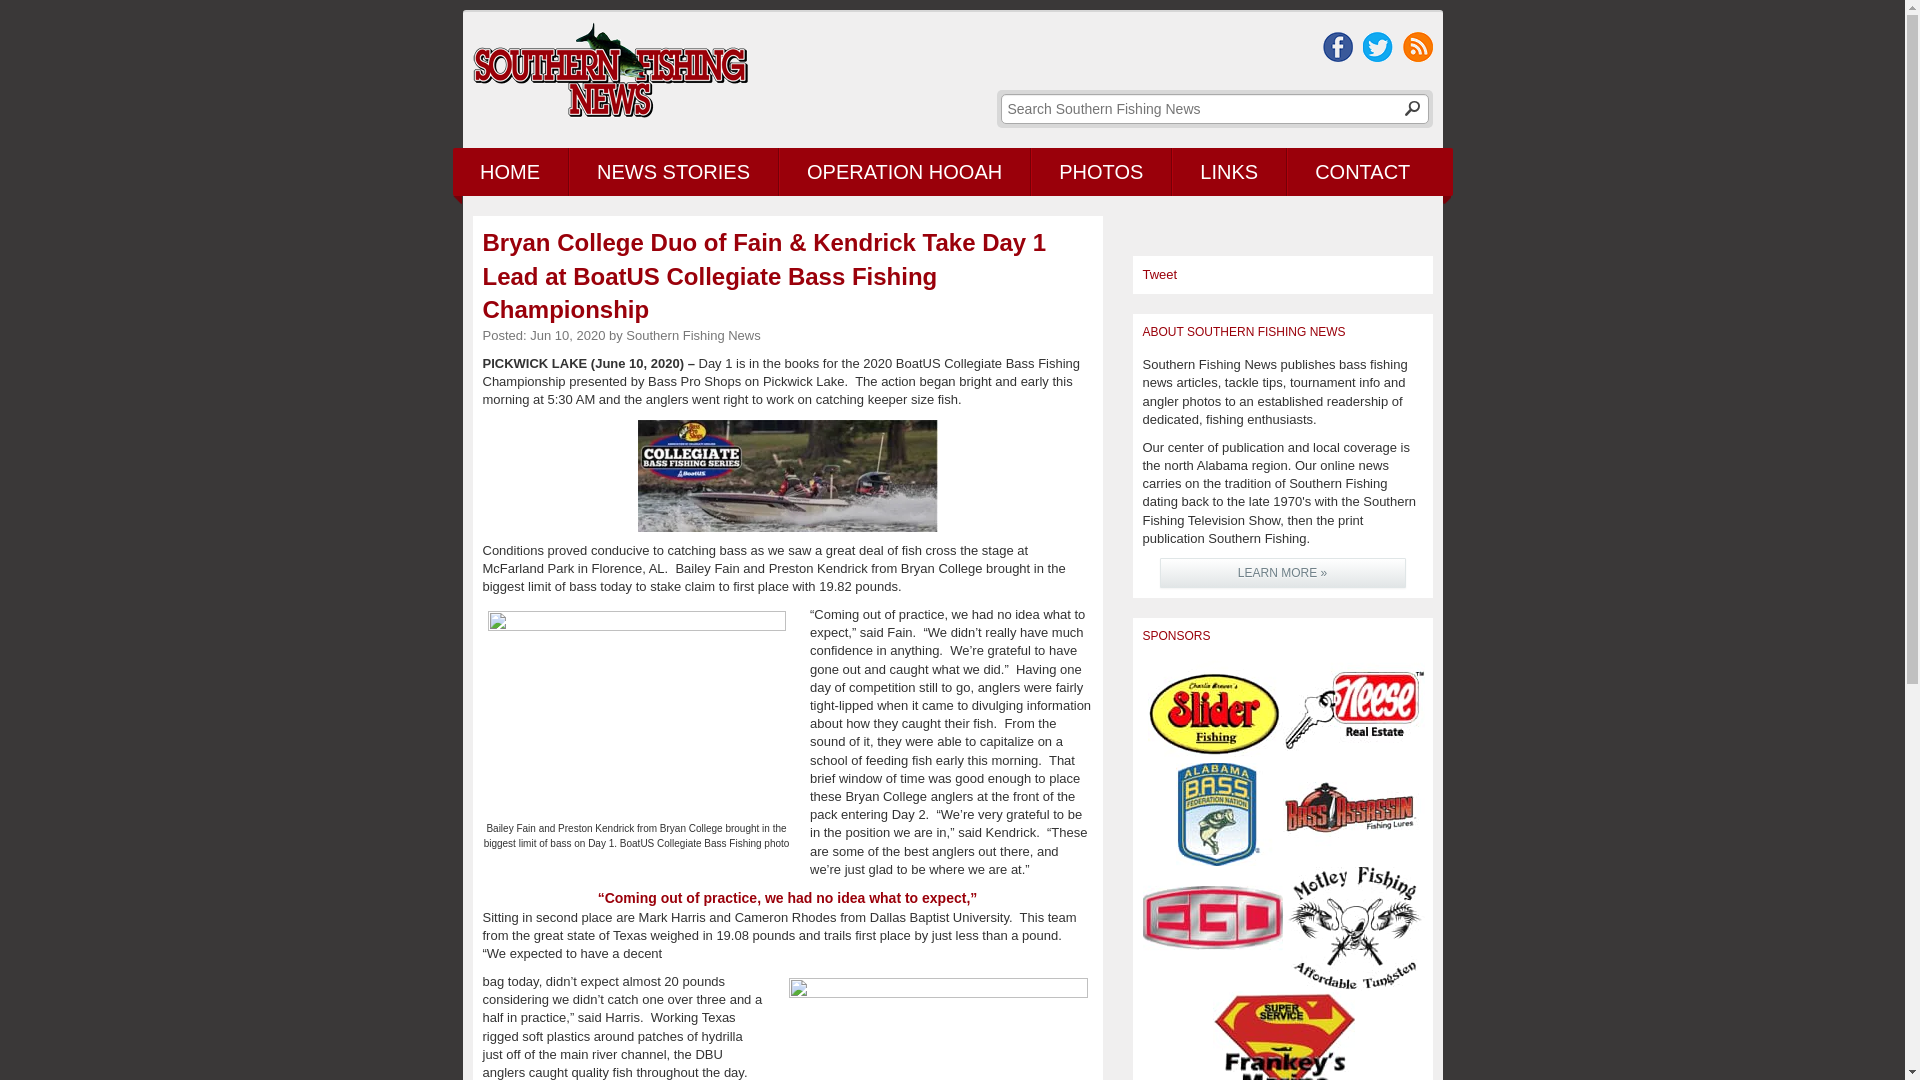  I want to click on LINKS, so click(1230, 171).